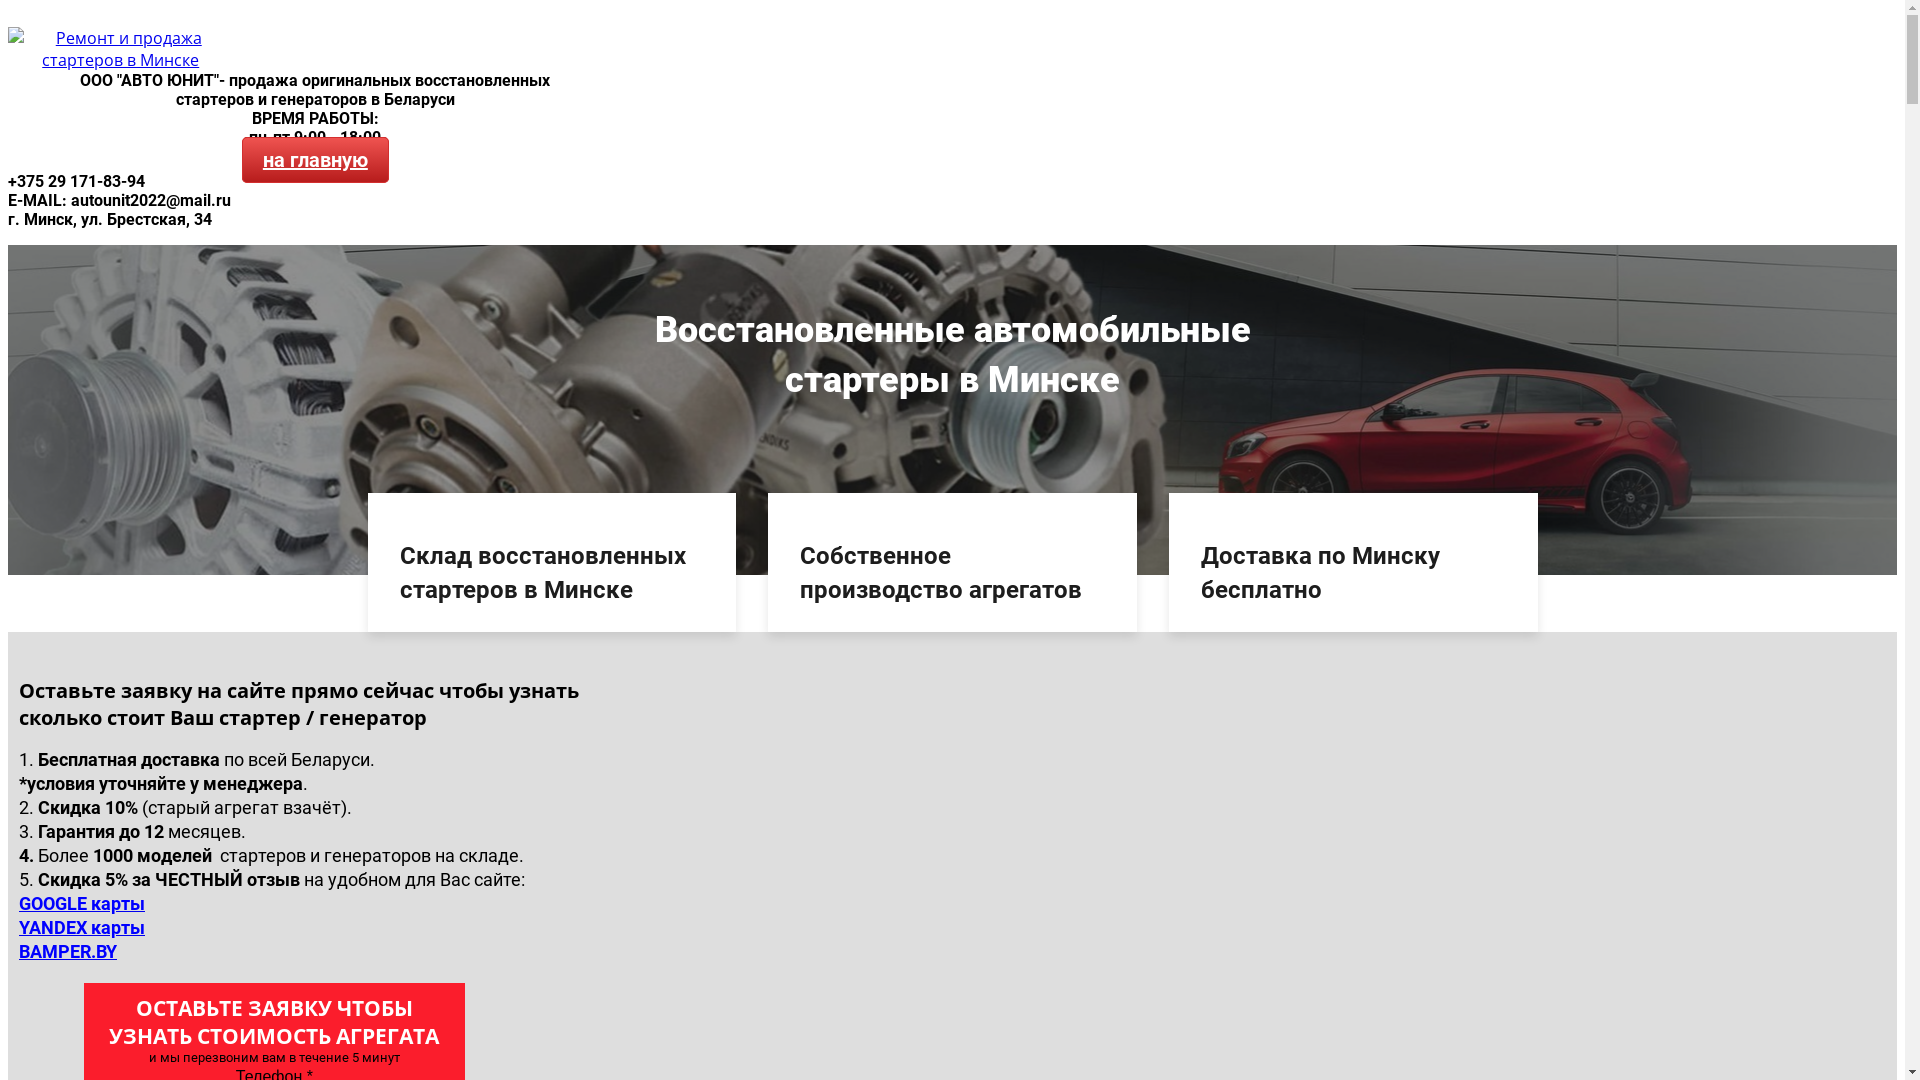 The height and width of the screenshot is (1080, 1920). I want to click on BAMPER.BY, so click(68, 952).